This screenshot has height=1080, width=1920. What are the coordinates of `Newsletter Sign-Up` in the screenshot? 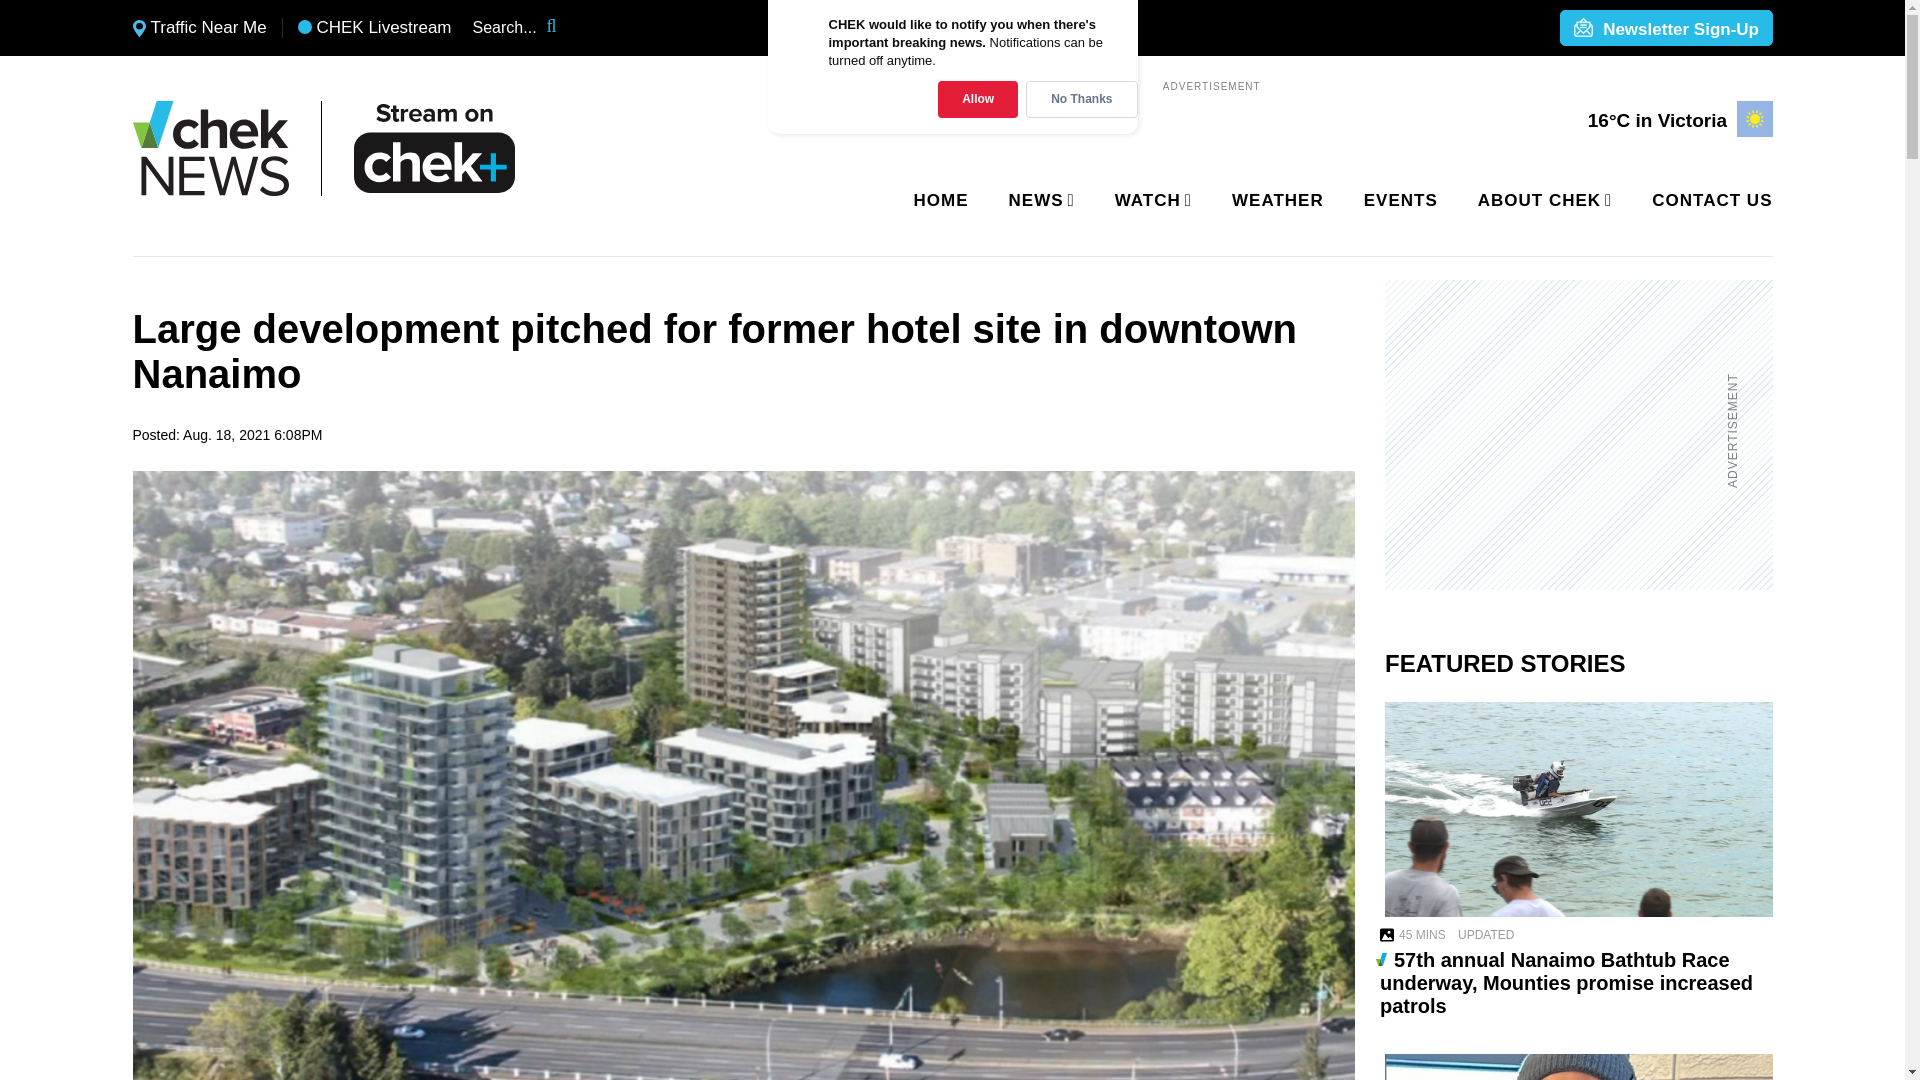 It's located at (1665, 29).